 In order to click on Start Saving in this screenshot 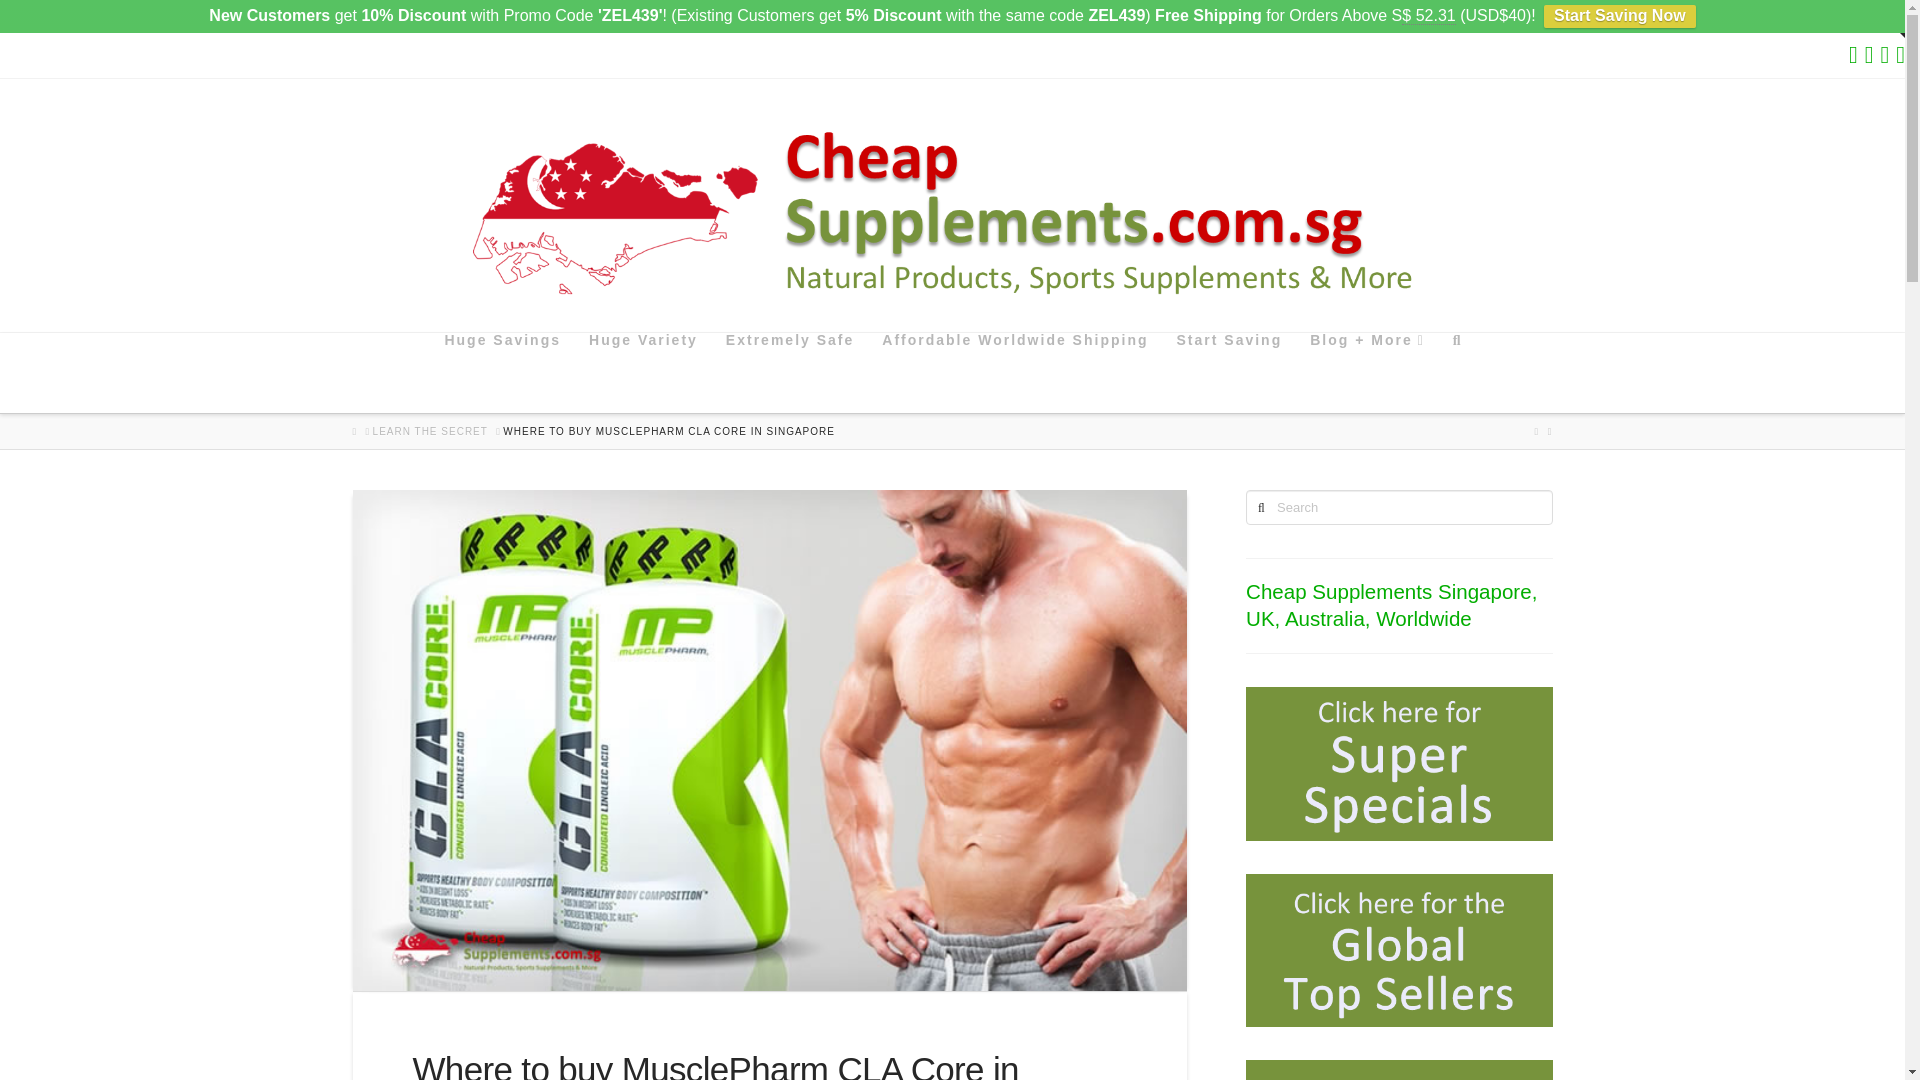, I will do `click(1228, 372)`.